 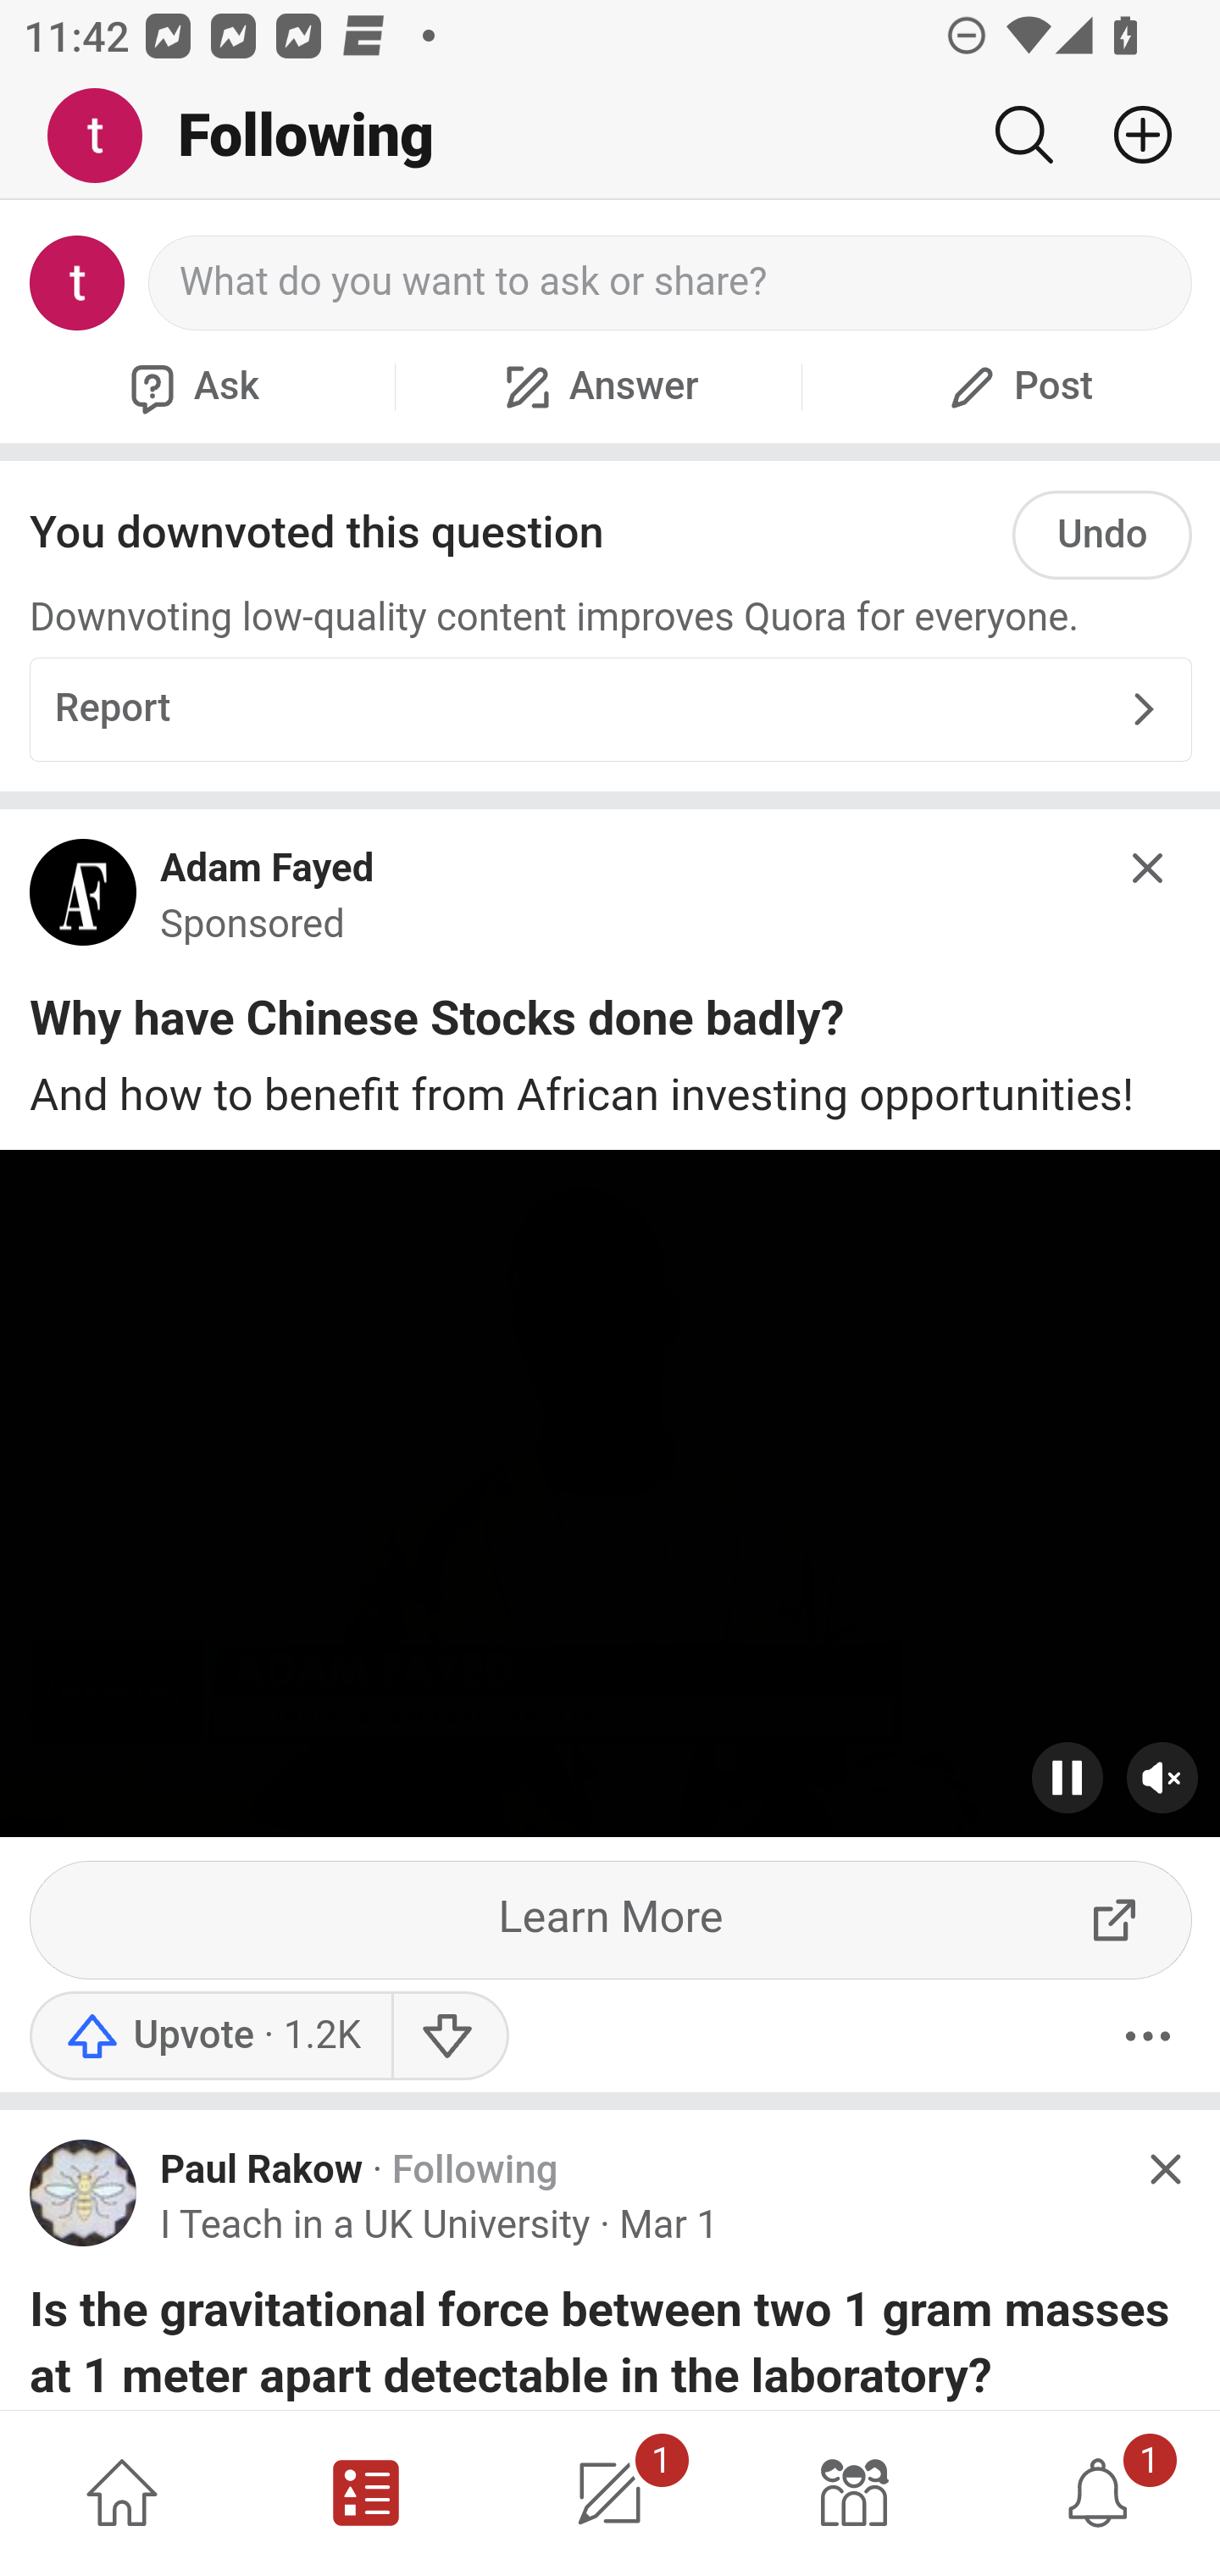 I want to click on Post, so click(x=1017, y=386).